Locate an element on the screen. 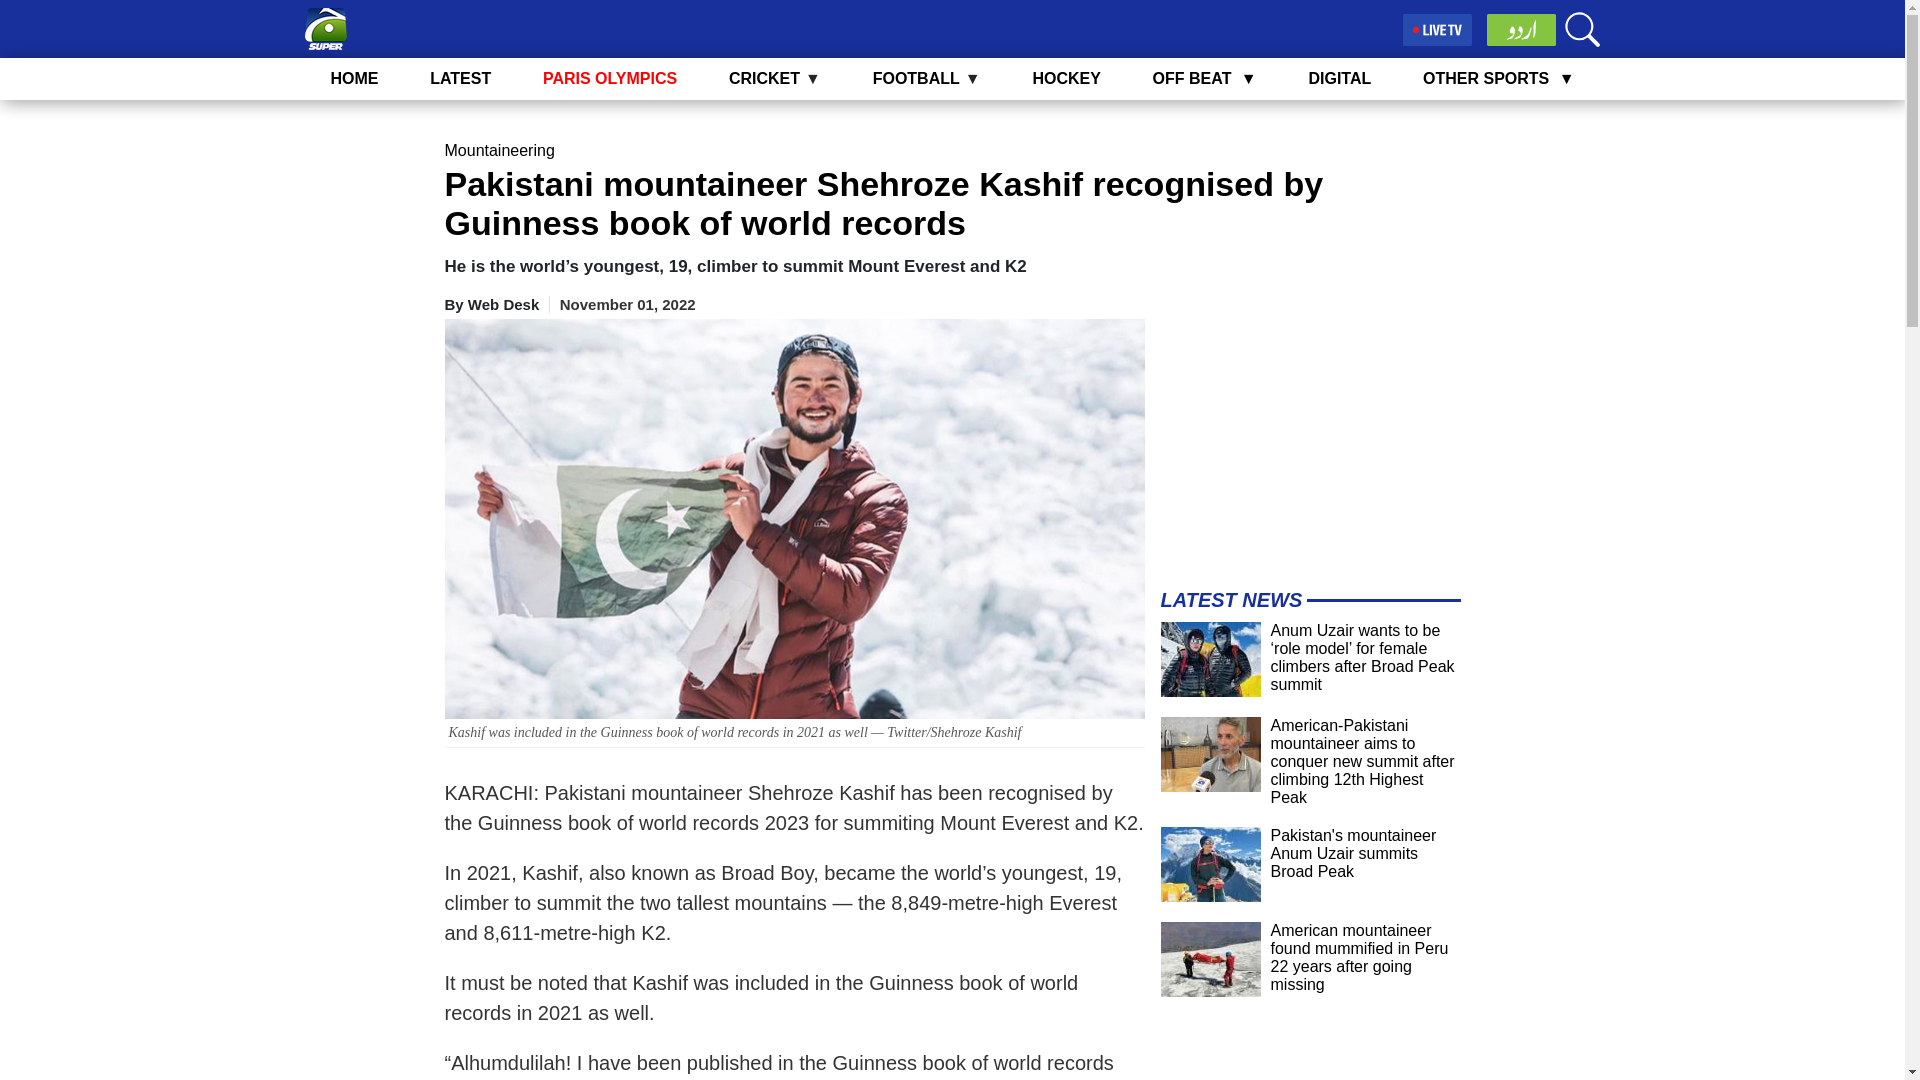 The image size is (1920, 1080). HOCKEY is located at coordinates (1066, 78).